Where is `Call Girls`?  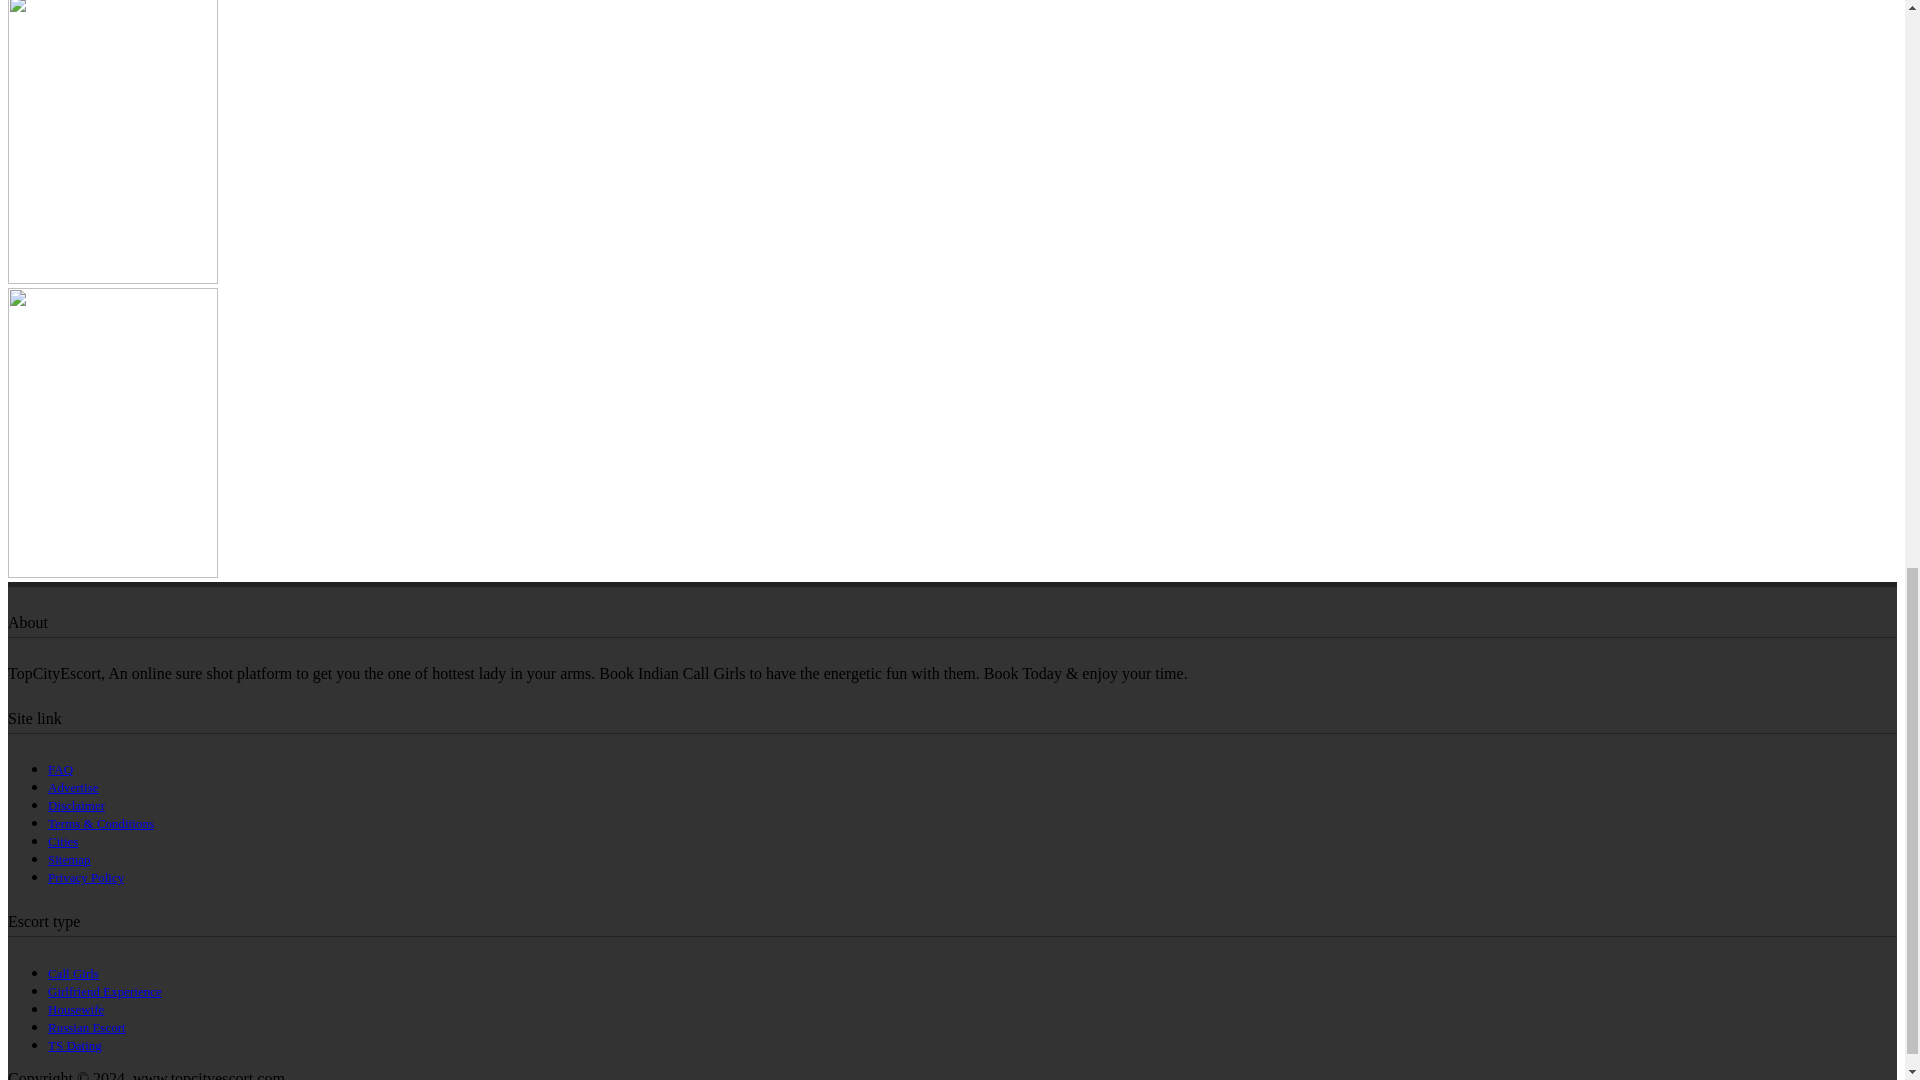
Call Girls is located at coordinates (74, 972).